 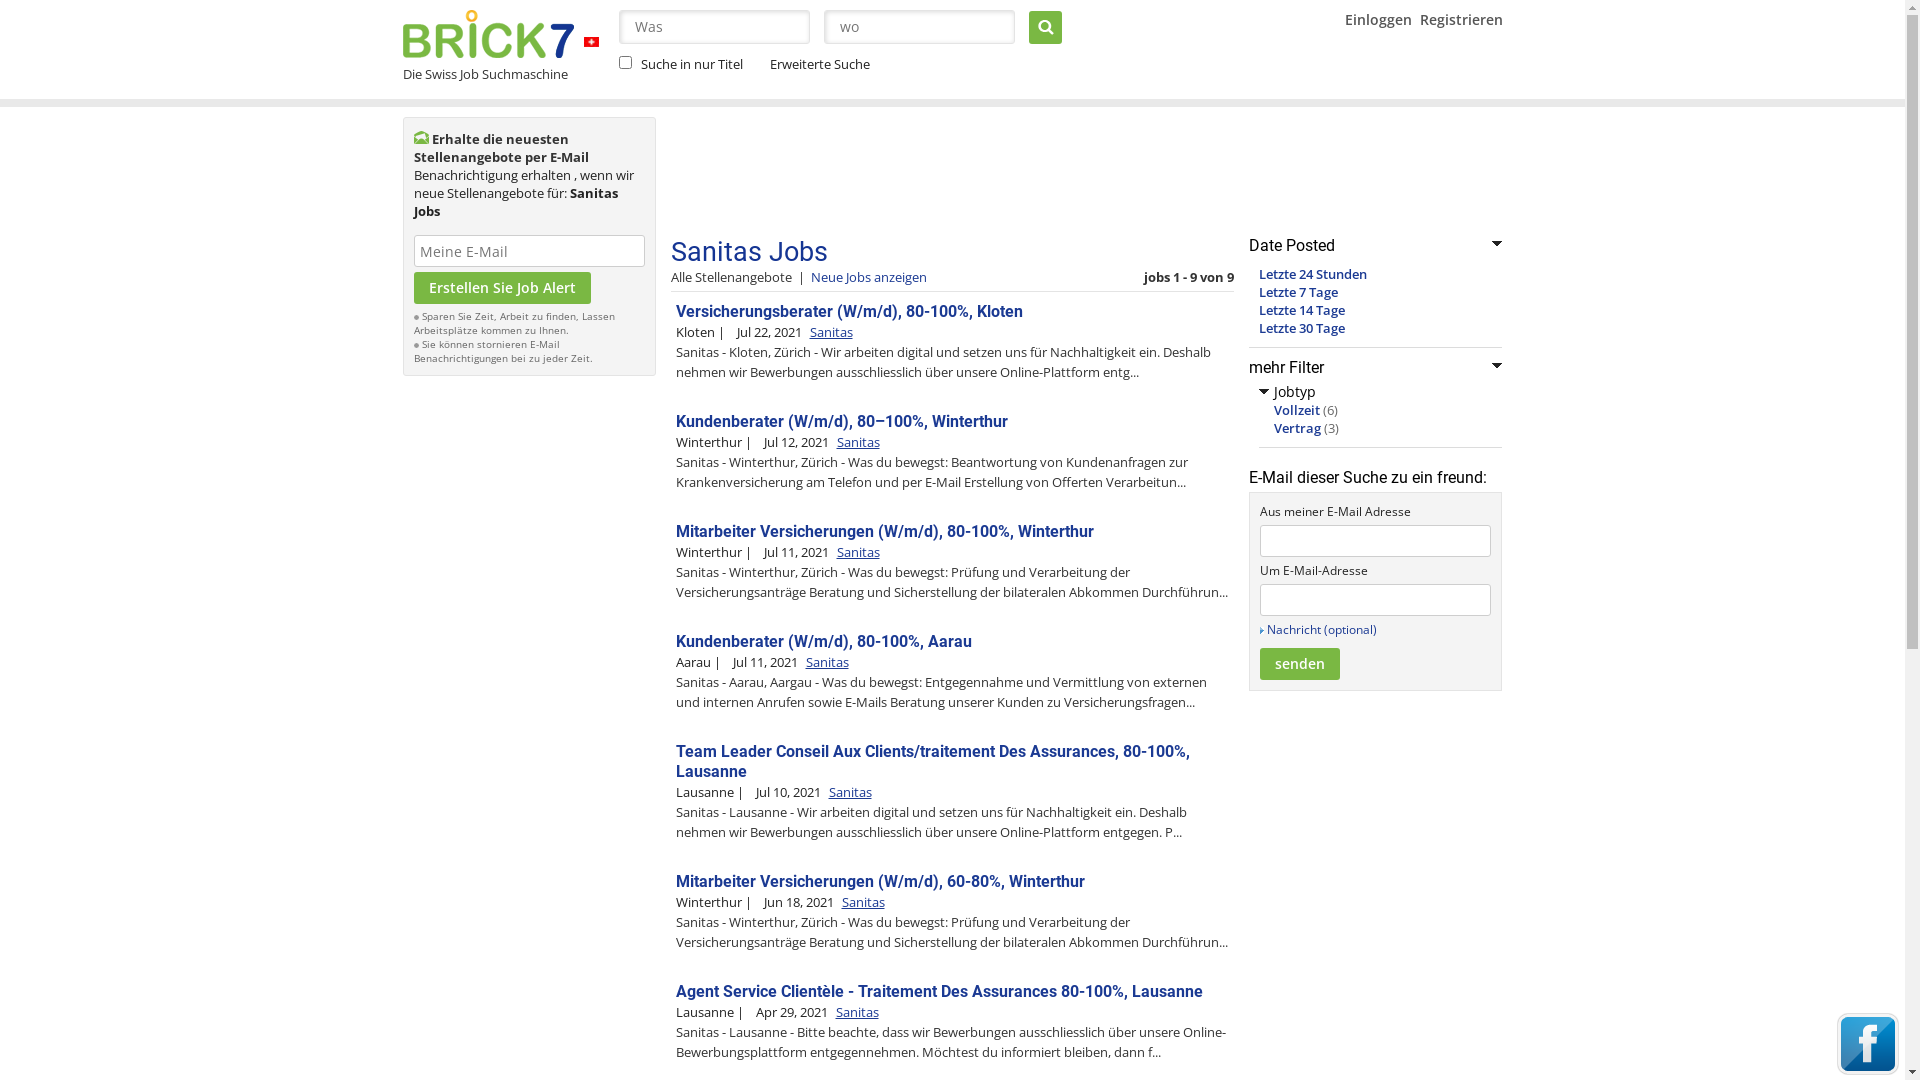 I want to click on Advertisement, so click(x=529, y=686).